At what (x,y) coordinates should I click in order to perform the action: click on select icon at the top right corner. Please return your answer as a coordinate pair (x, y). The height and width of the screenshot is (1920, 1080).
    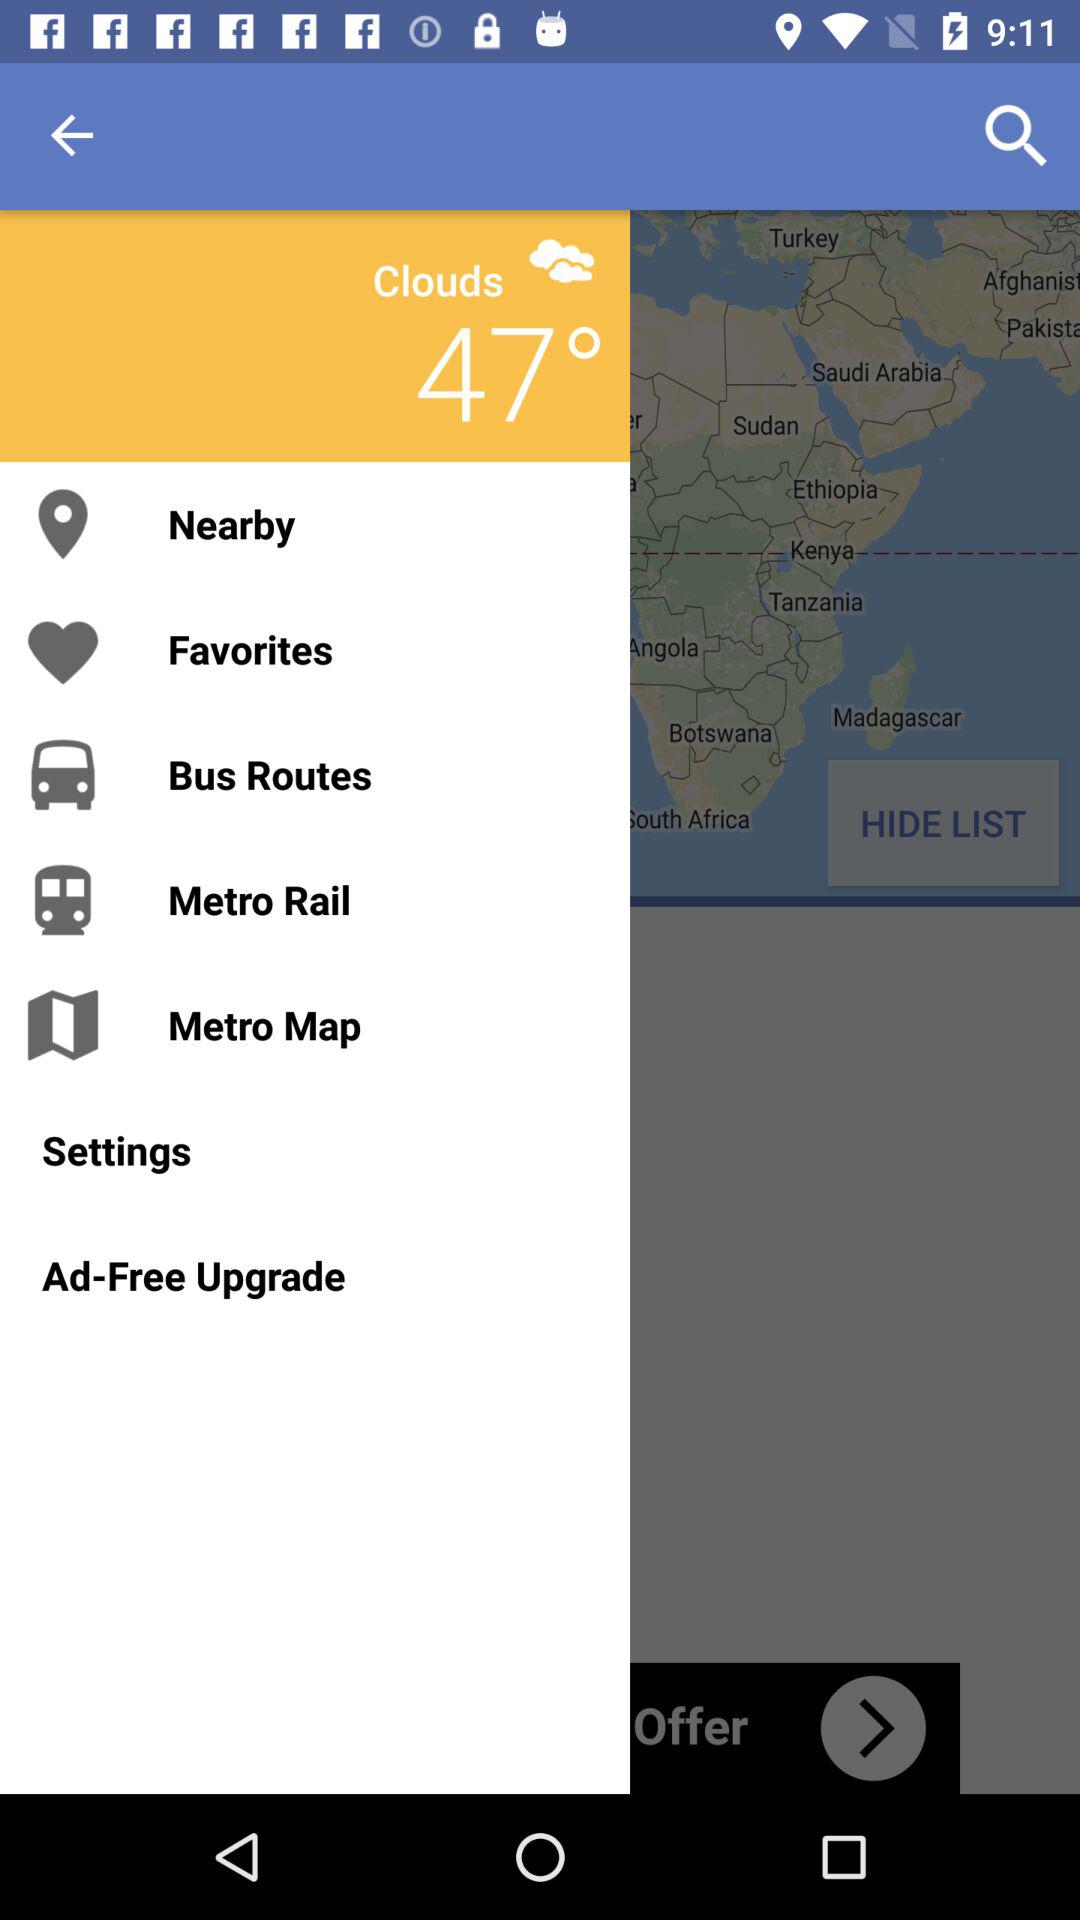
    Looking at the image, I should click on (1016, 136).